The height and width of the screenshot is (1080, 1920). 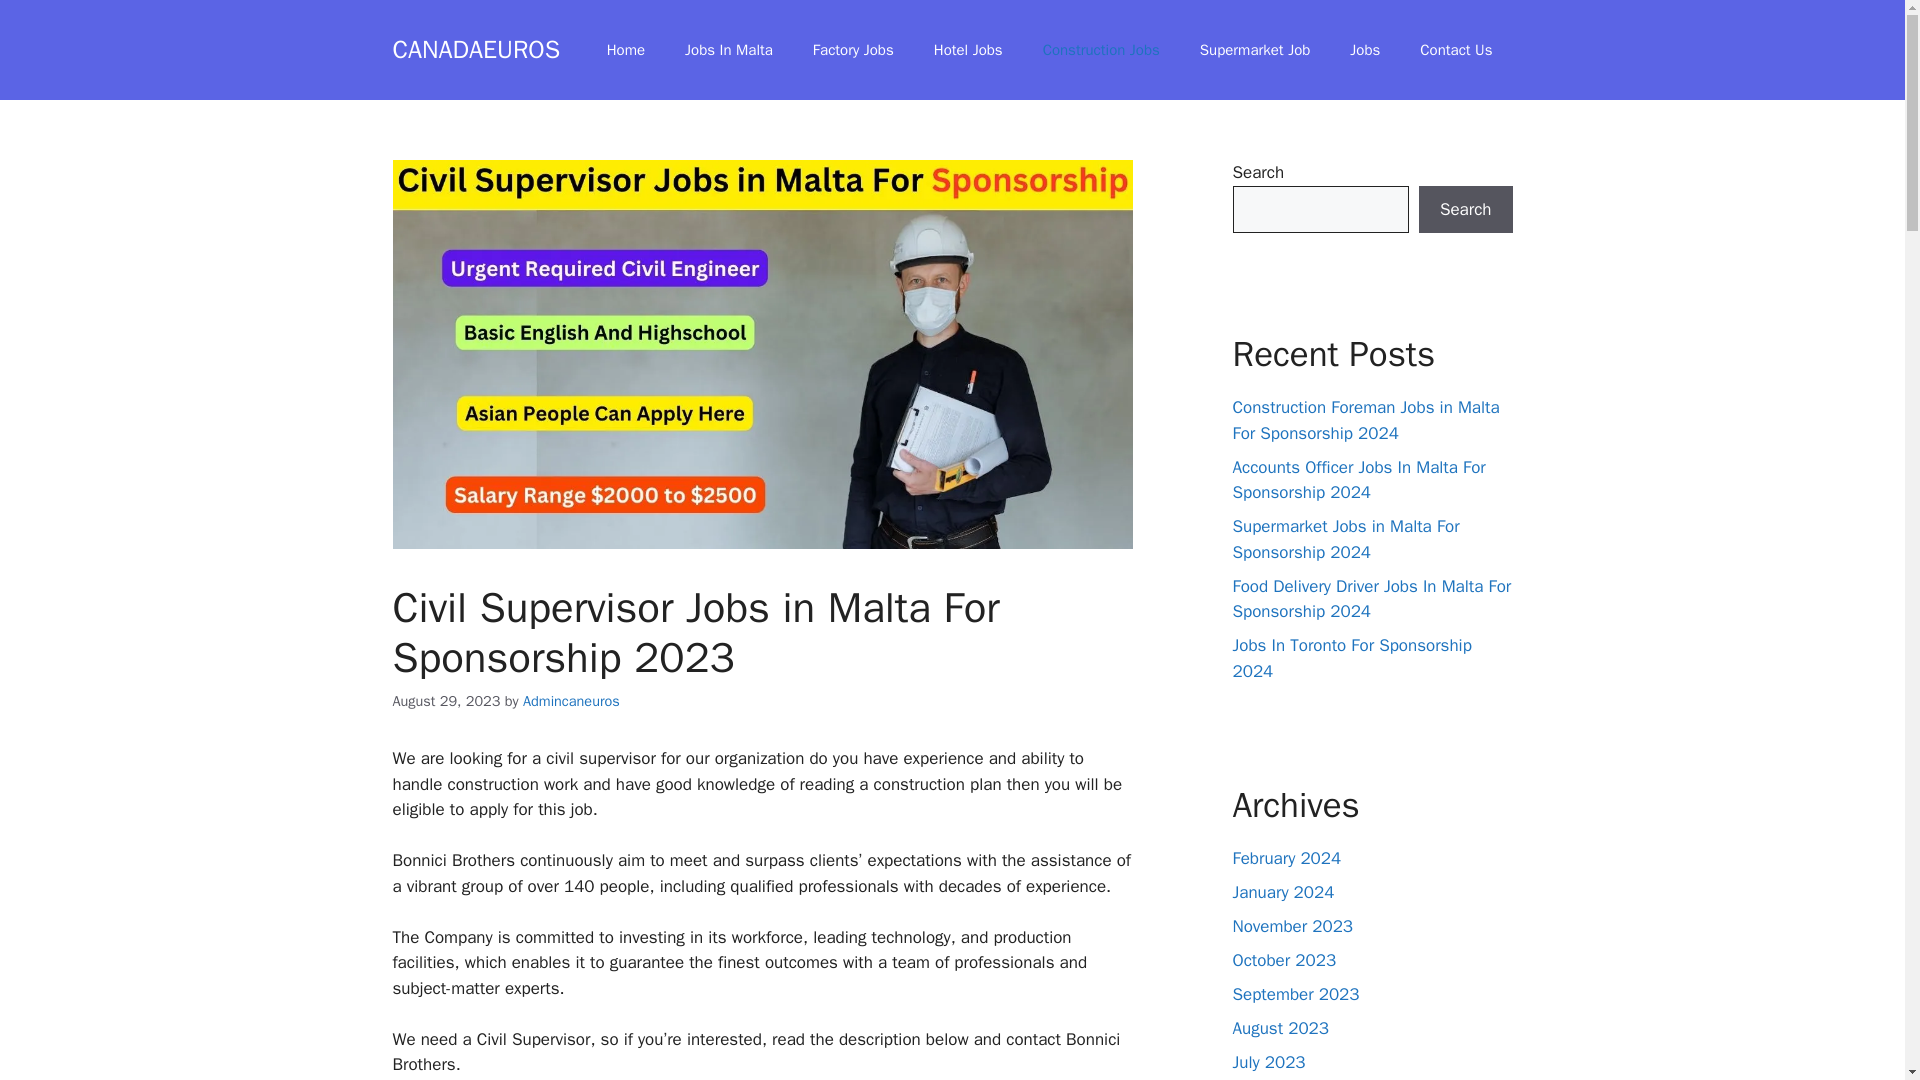 What do you see at coordinates (1366, 420) in the screenshot?
I see `Construction Foreman Jobs in Malta For Sponsorship 2024` at bounding box center [1366, 420].